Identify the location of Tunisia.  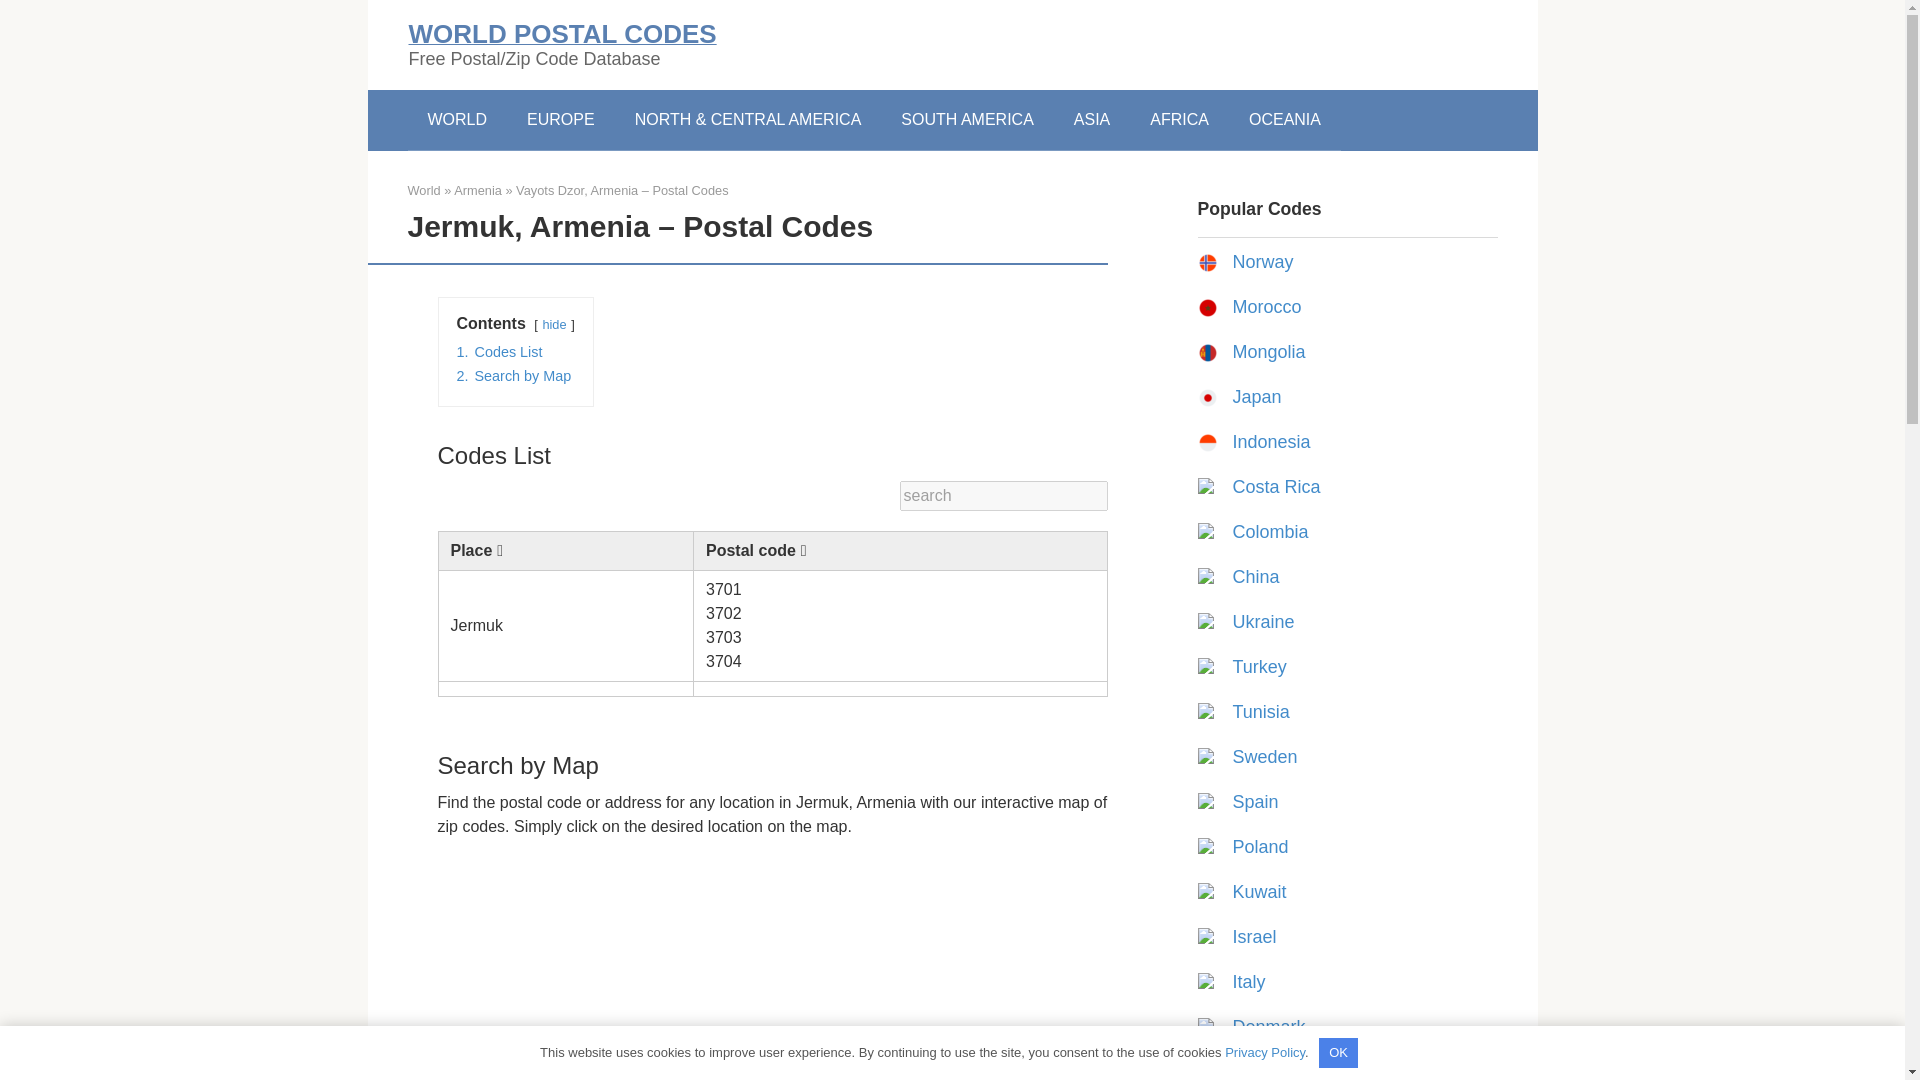
(1260, 712).